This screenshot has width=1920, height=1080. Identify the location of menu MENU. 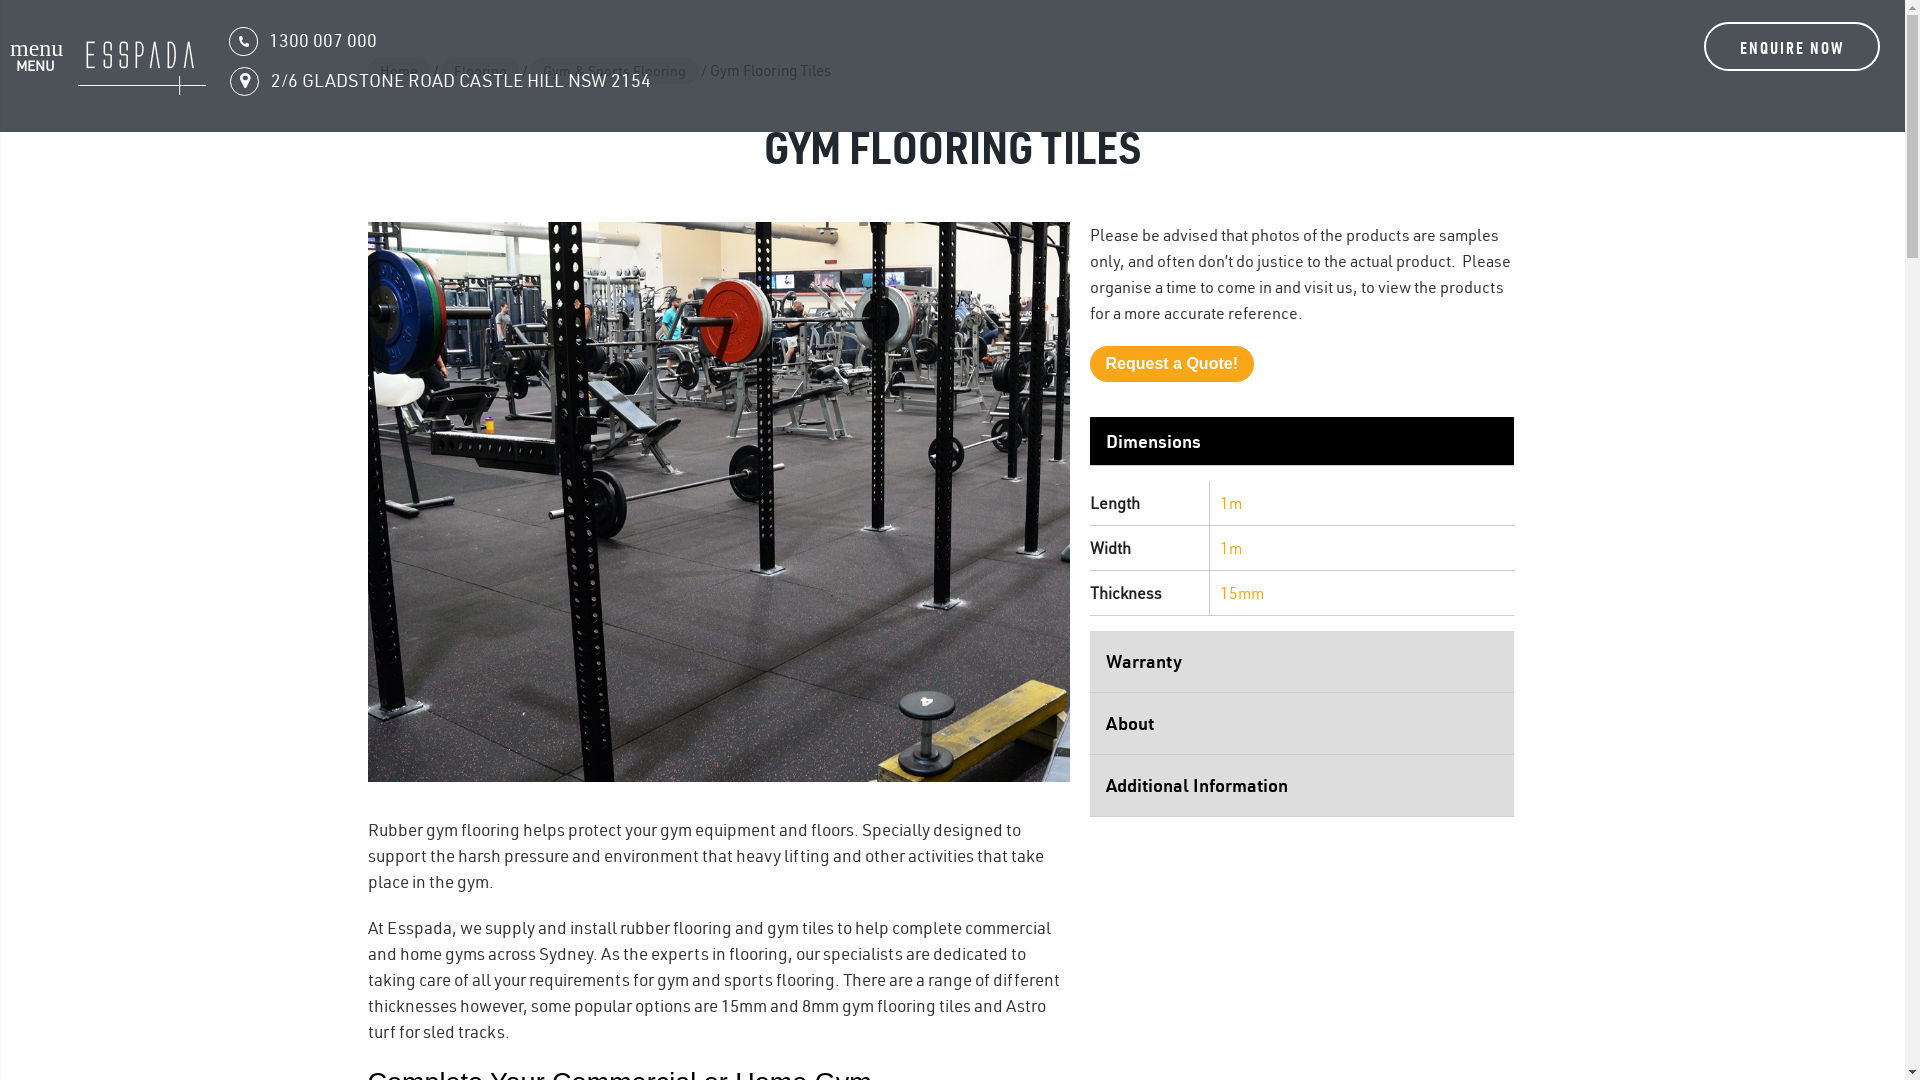
(35, 72).